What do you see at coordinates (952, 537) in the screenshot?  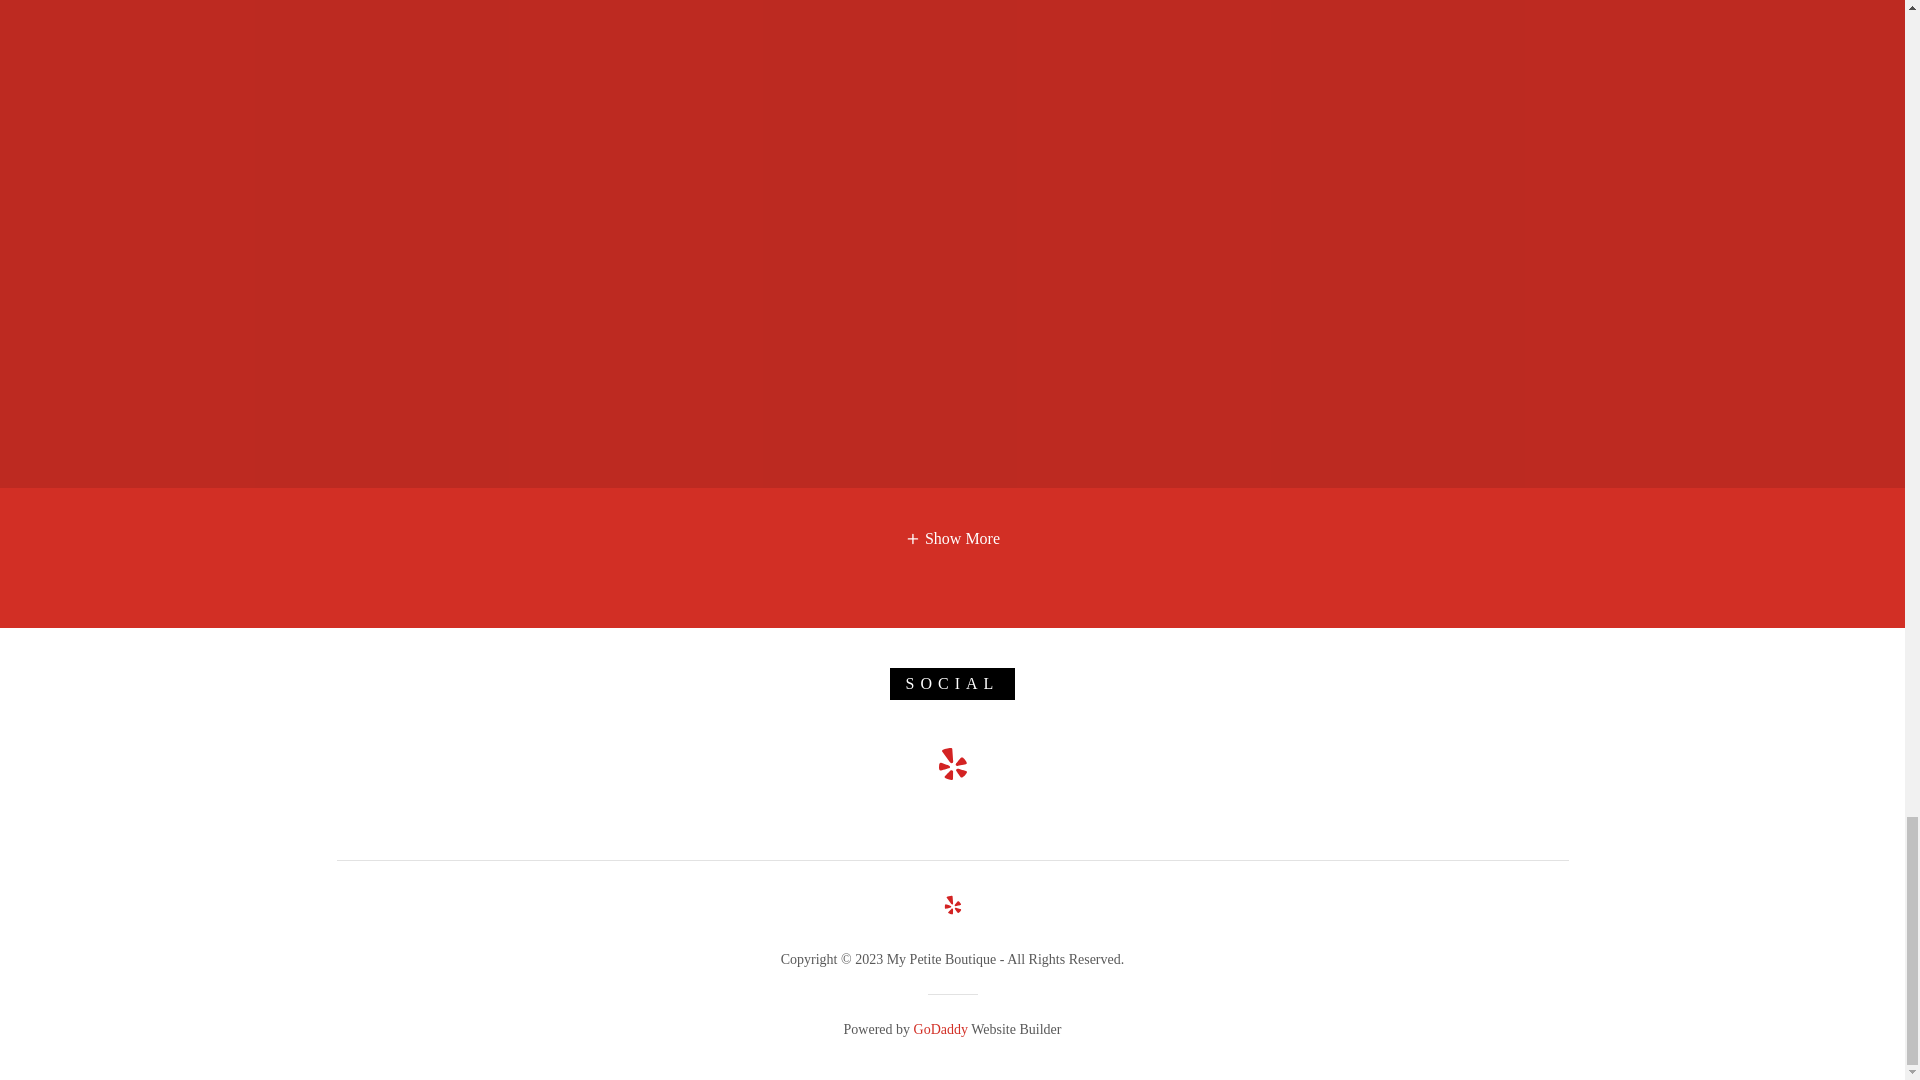 I see `Show More` at bounding box center [952, 537].